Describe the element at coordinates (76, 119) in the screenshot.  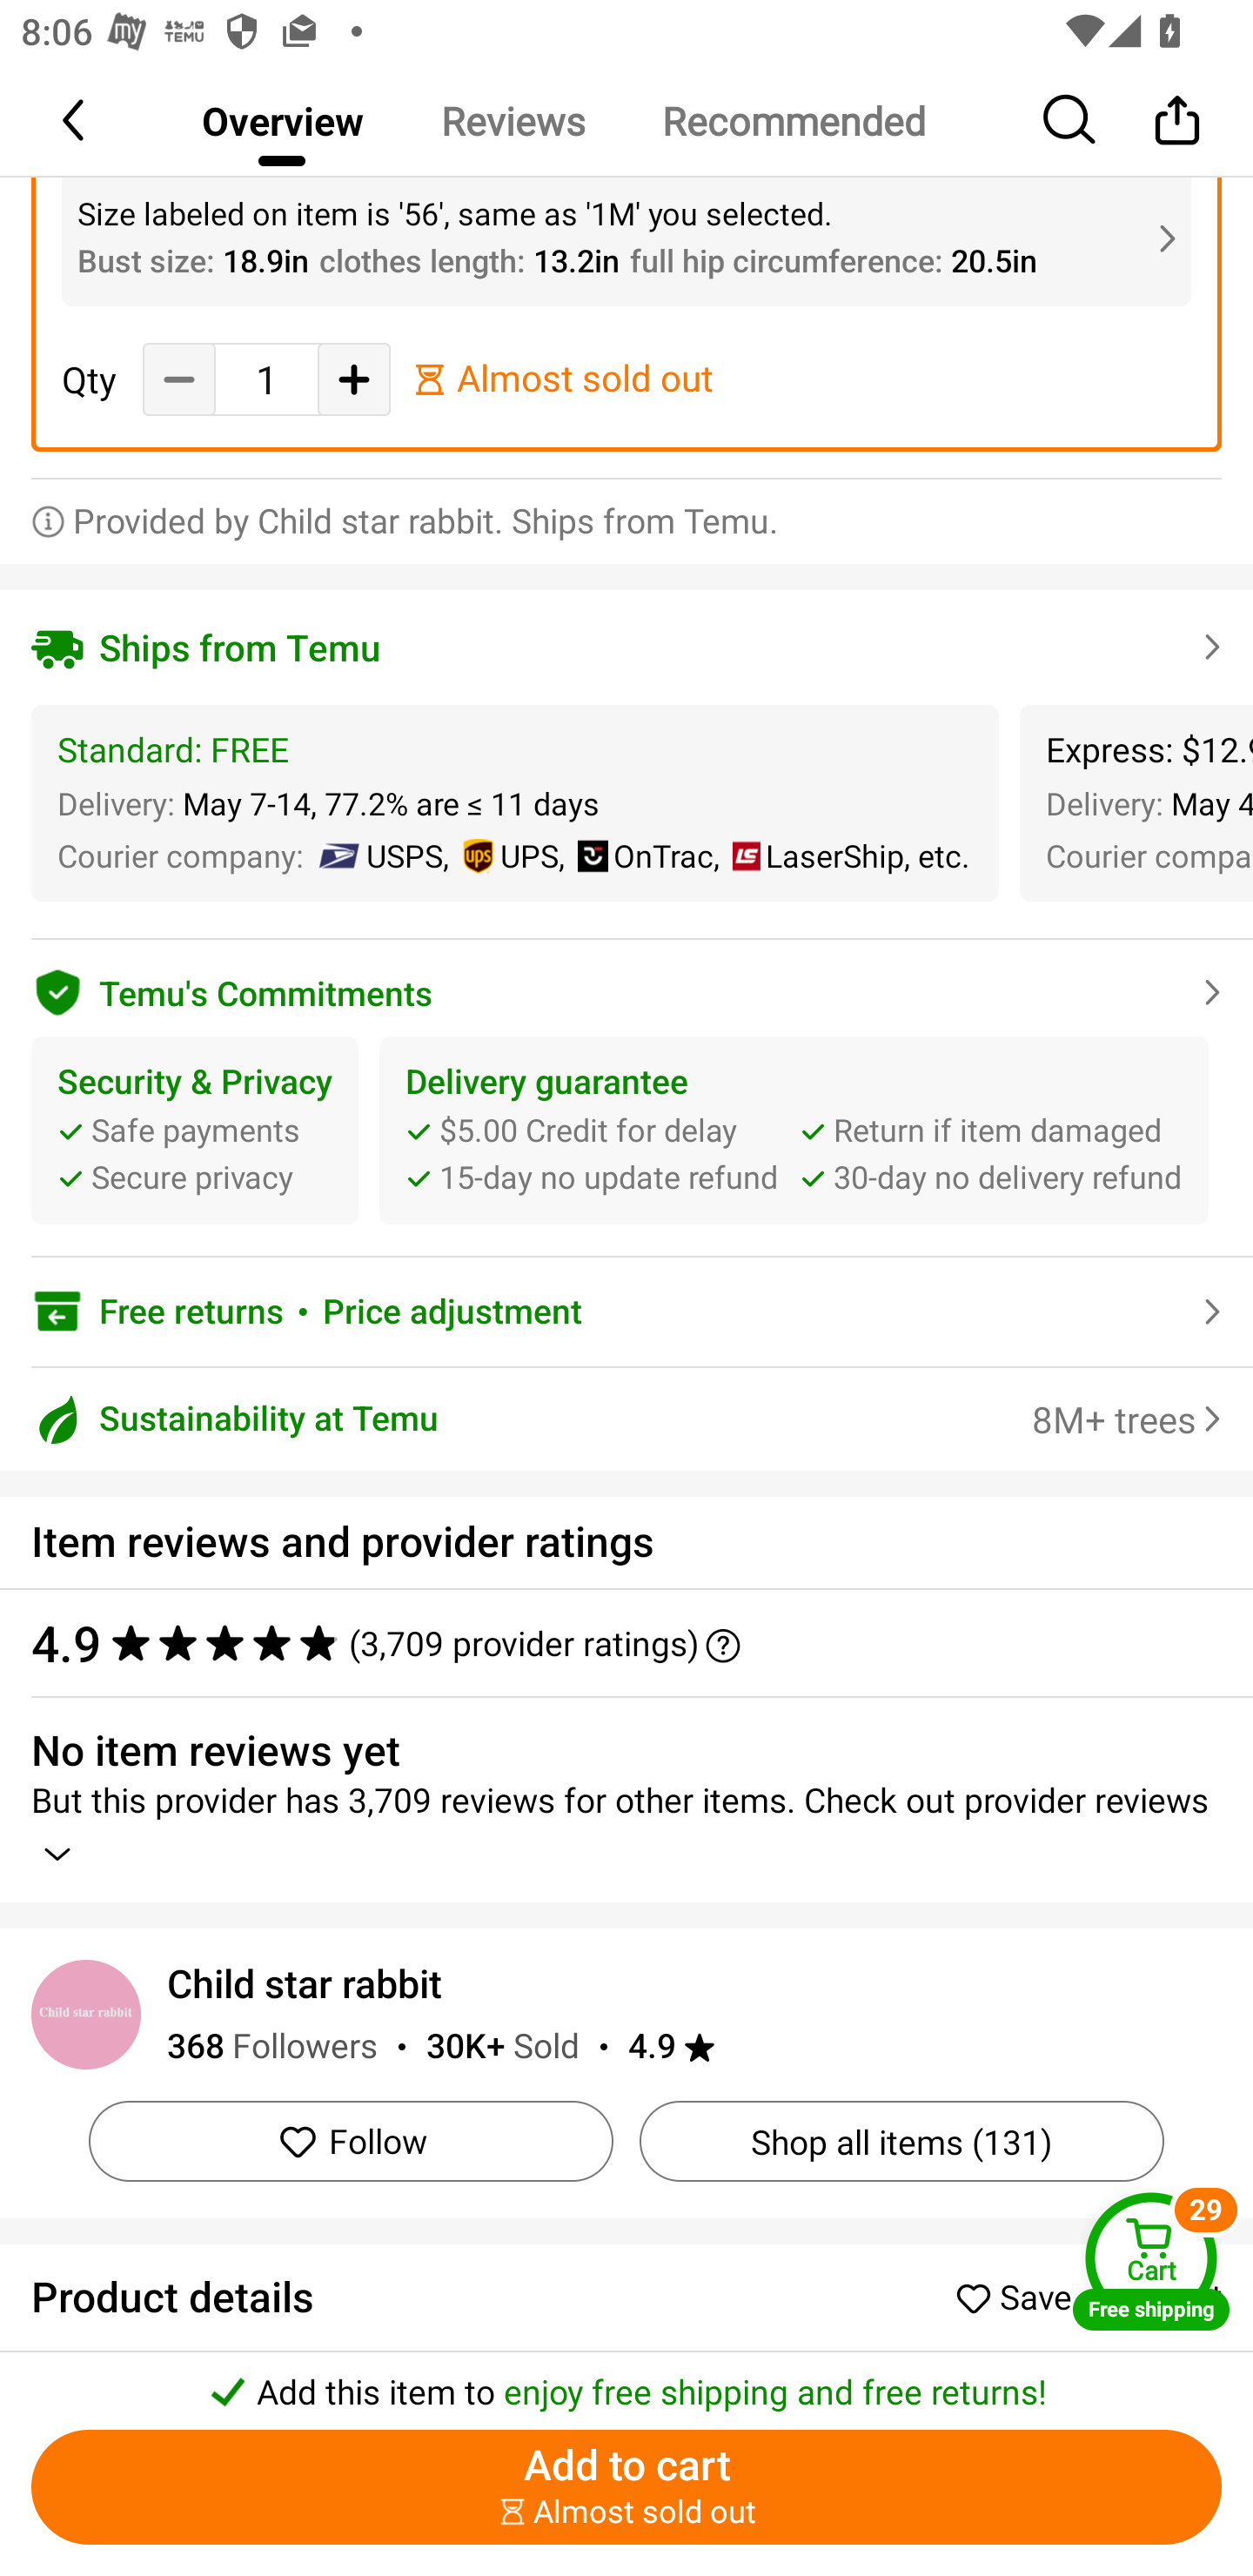
I see `Back` at that location.